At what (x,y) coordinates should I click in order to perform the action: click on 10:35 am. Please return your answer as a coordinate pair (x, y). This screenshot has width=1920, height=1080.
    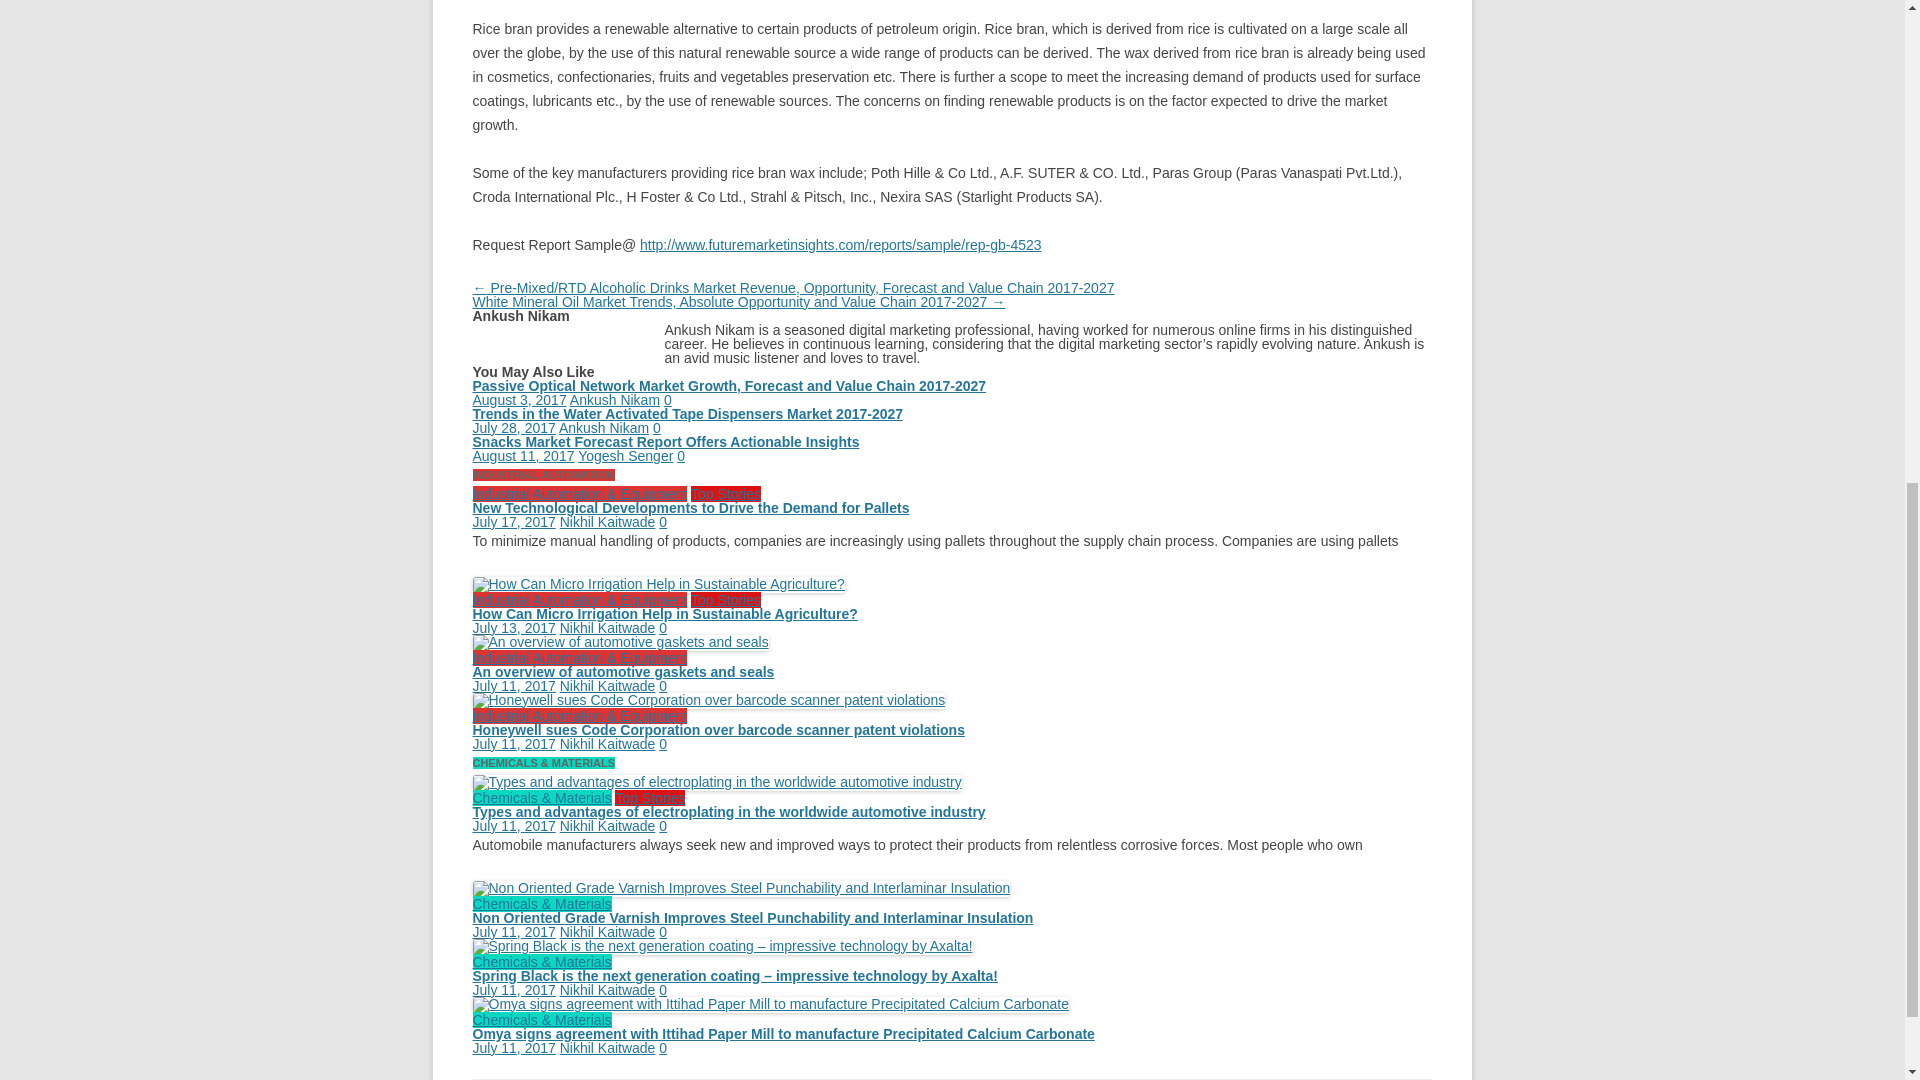
    Looking at the image, I should click on (519, 400).